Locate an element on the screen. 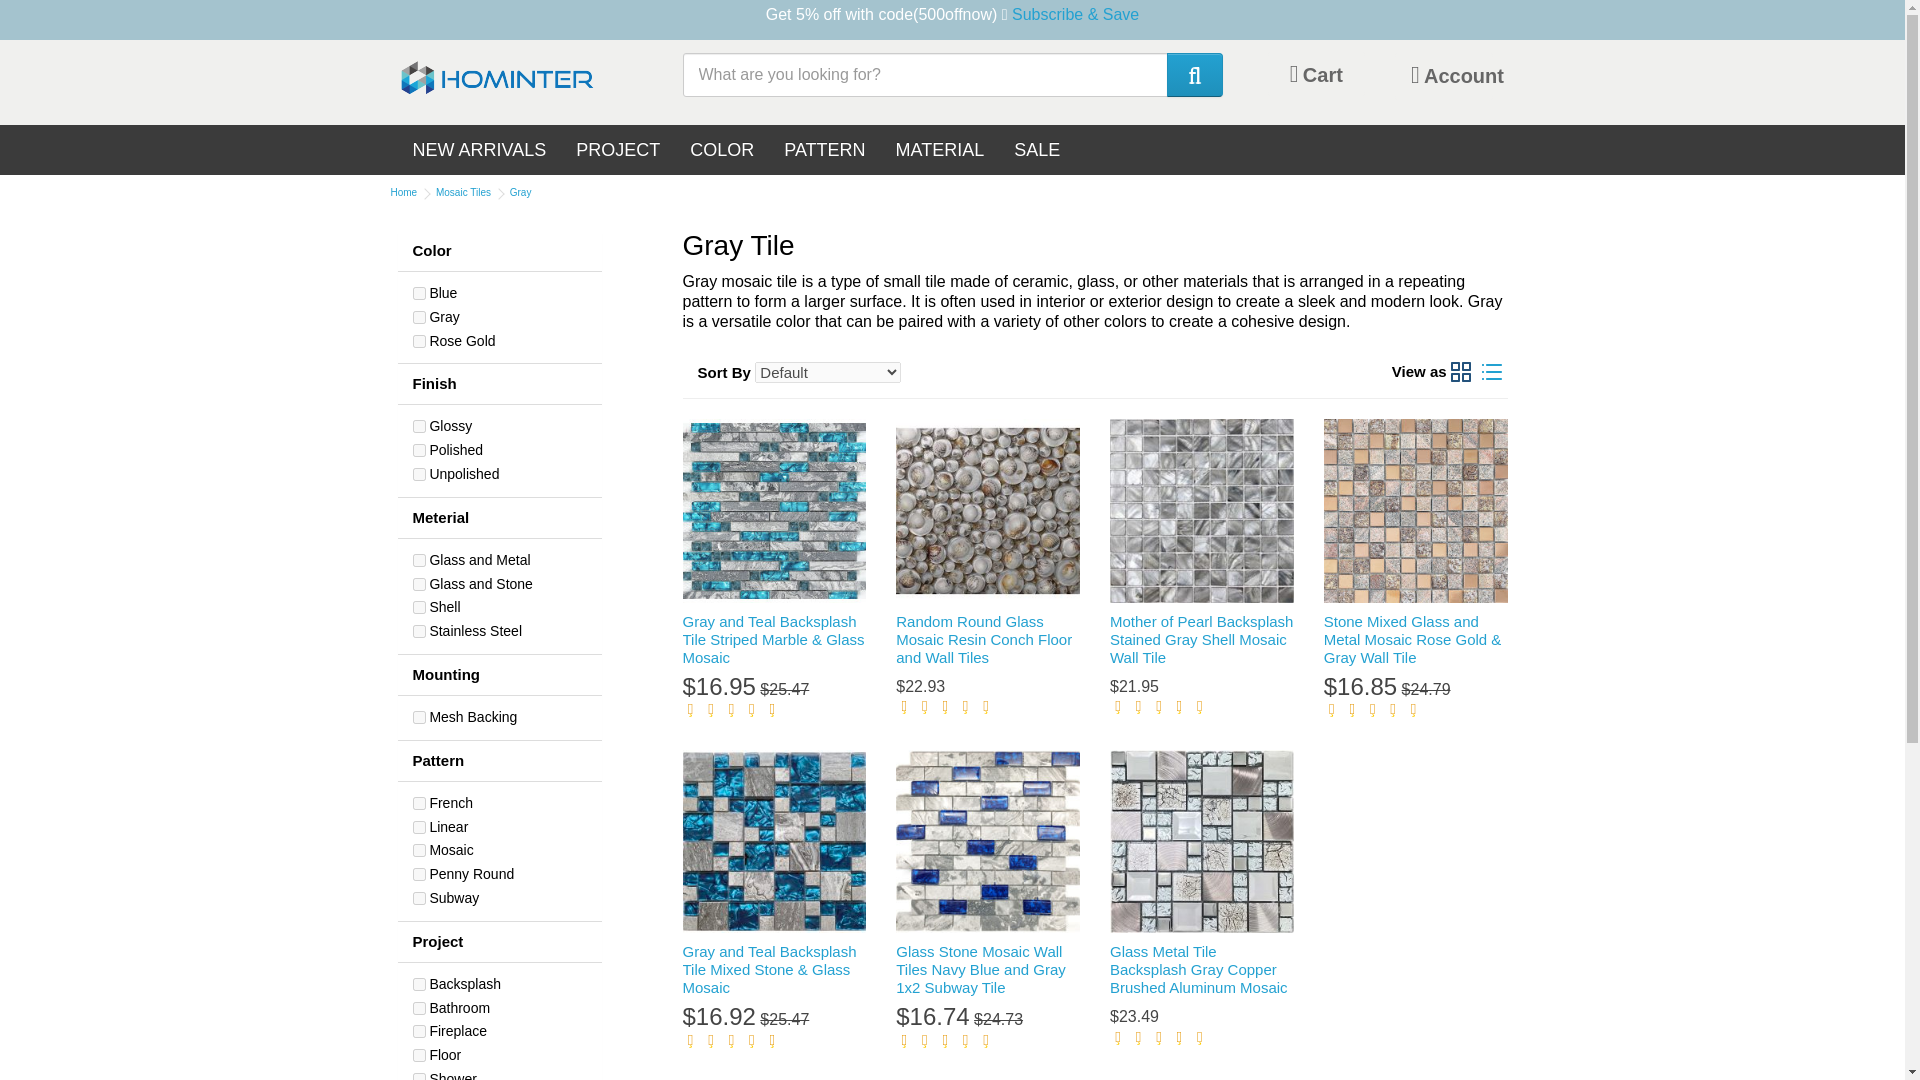  COLOR is located at coordinates (722, 150).